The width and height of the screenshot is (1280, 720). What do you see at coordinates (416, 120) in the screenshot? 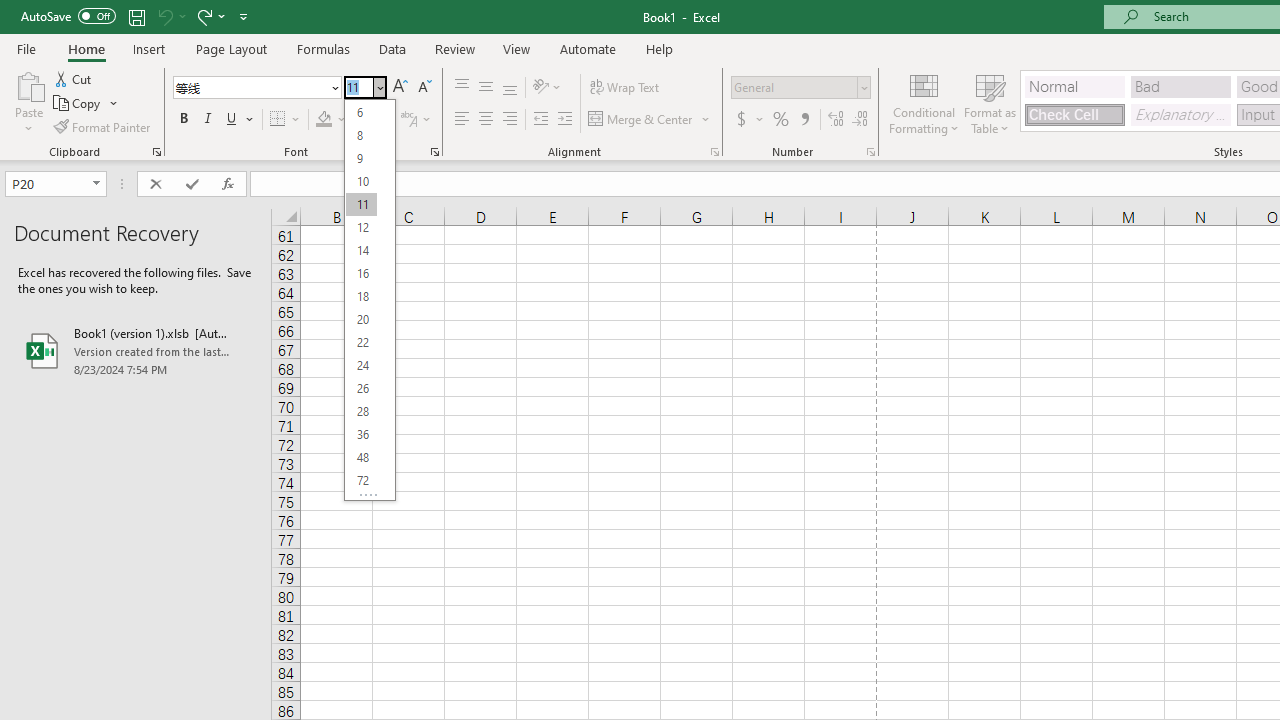
I see `Show Phonetic Field` at bounding box center [416, 120].